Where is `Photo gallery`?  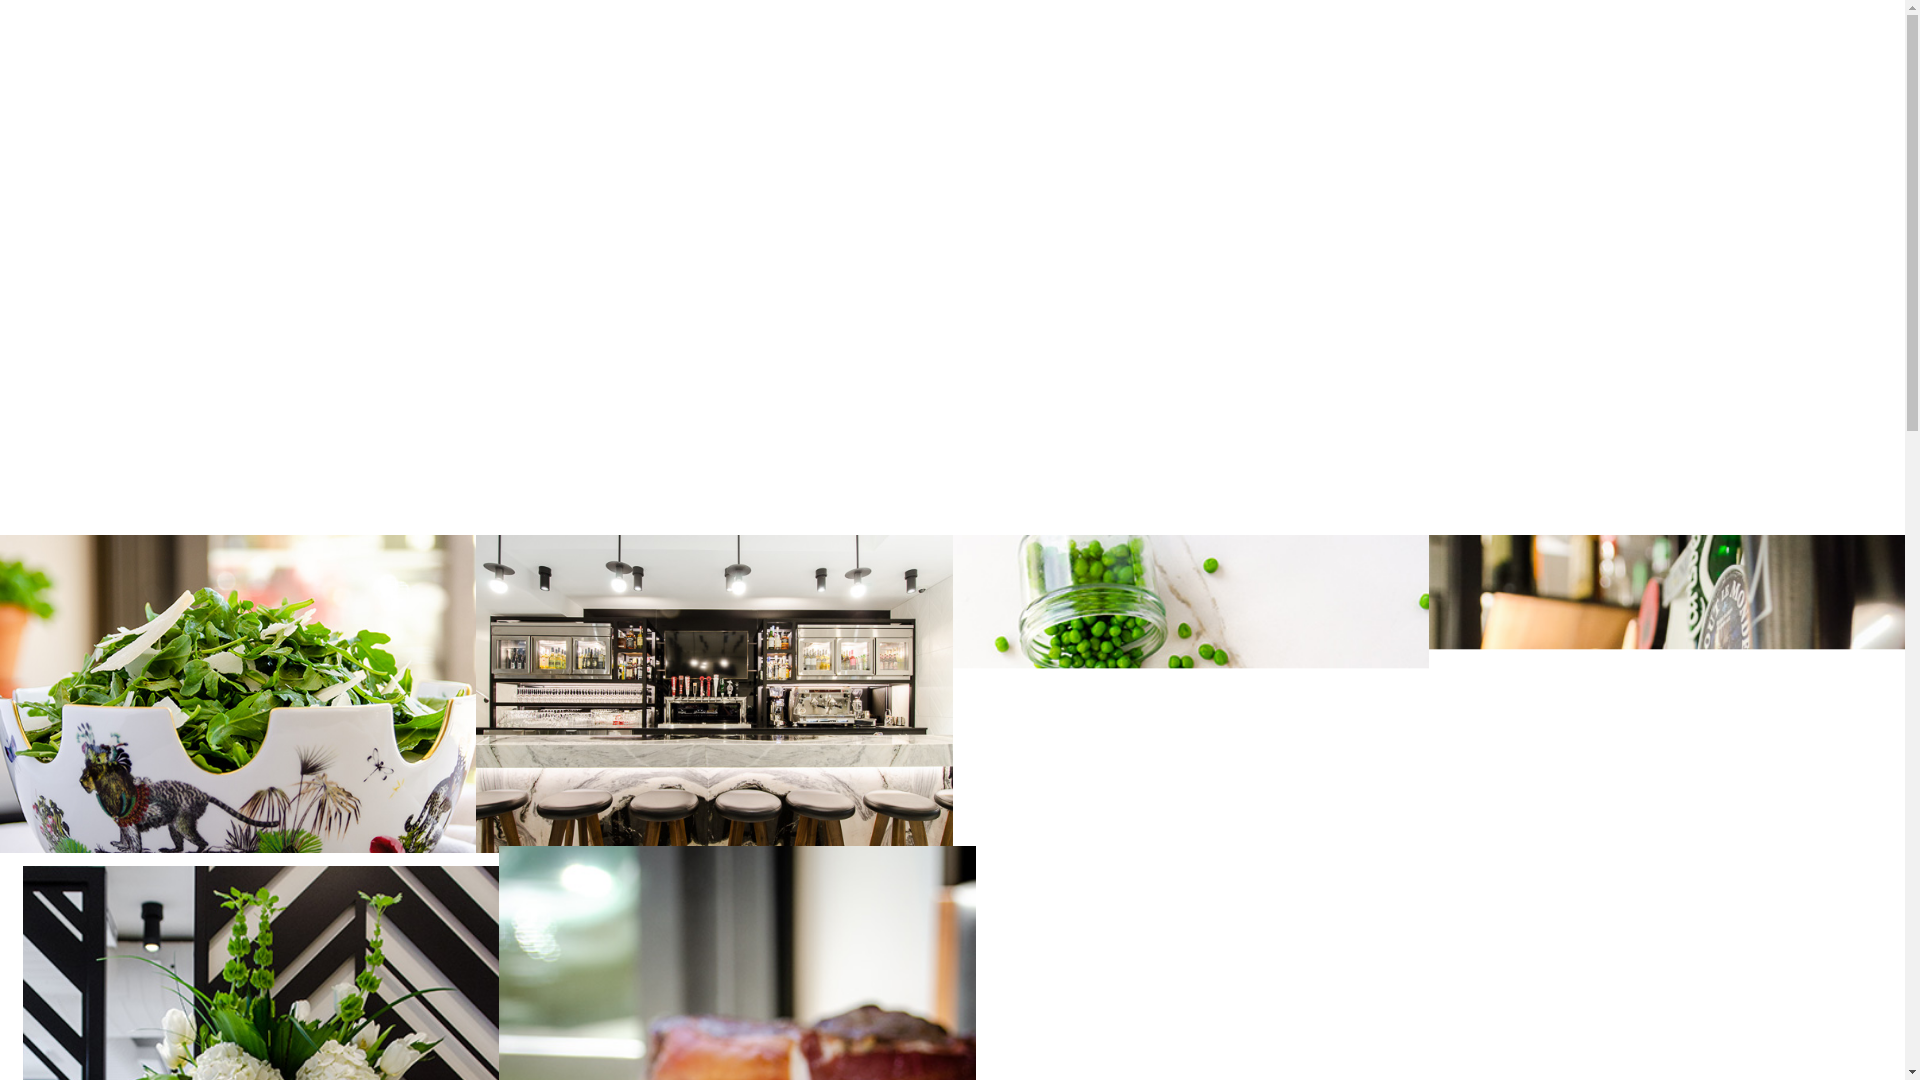 Photo gallery is located at coordinates (42, 146).